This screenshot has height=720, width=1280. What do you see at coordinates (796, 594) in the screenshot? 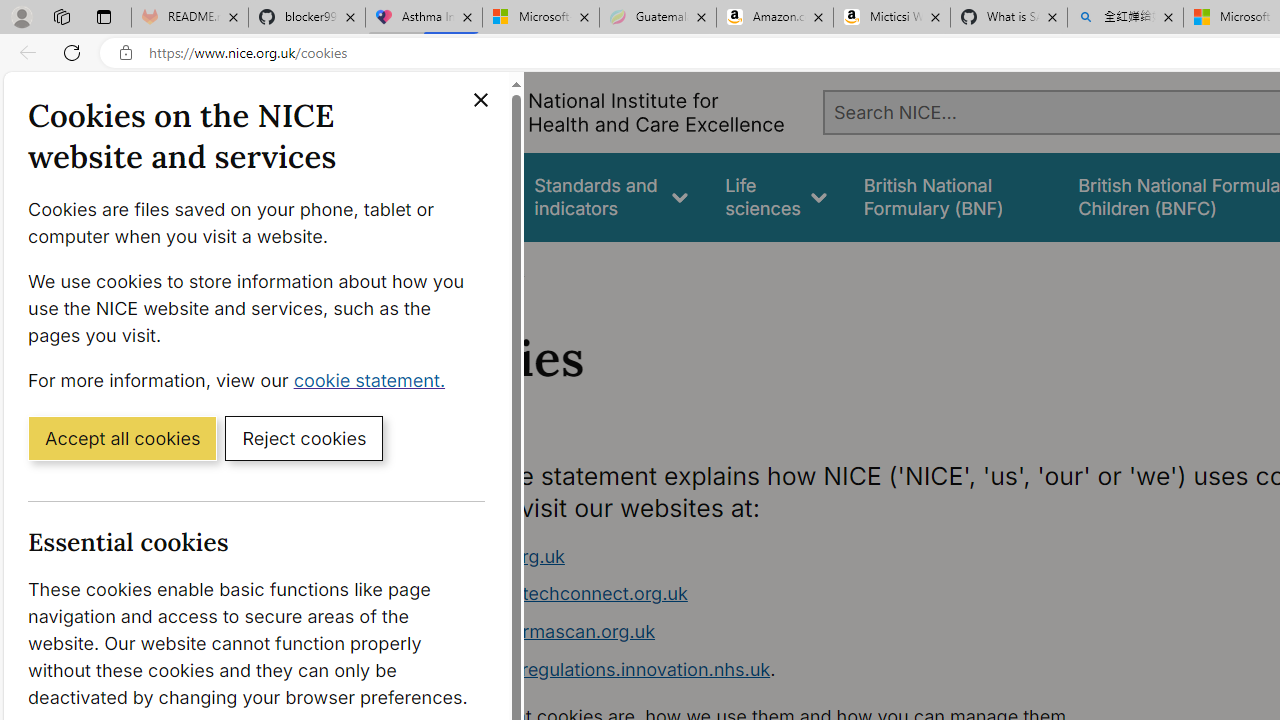
I see `www.healthtechconnect.org.uk` at bounding box center [796, 594].